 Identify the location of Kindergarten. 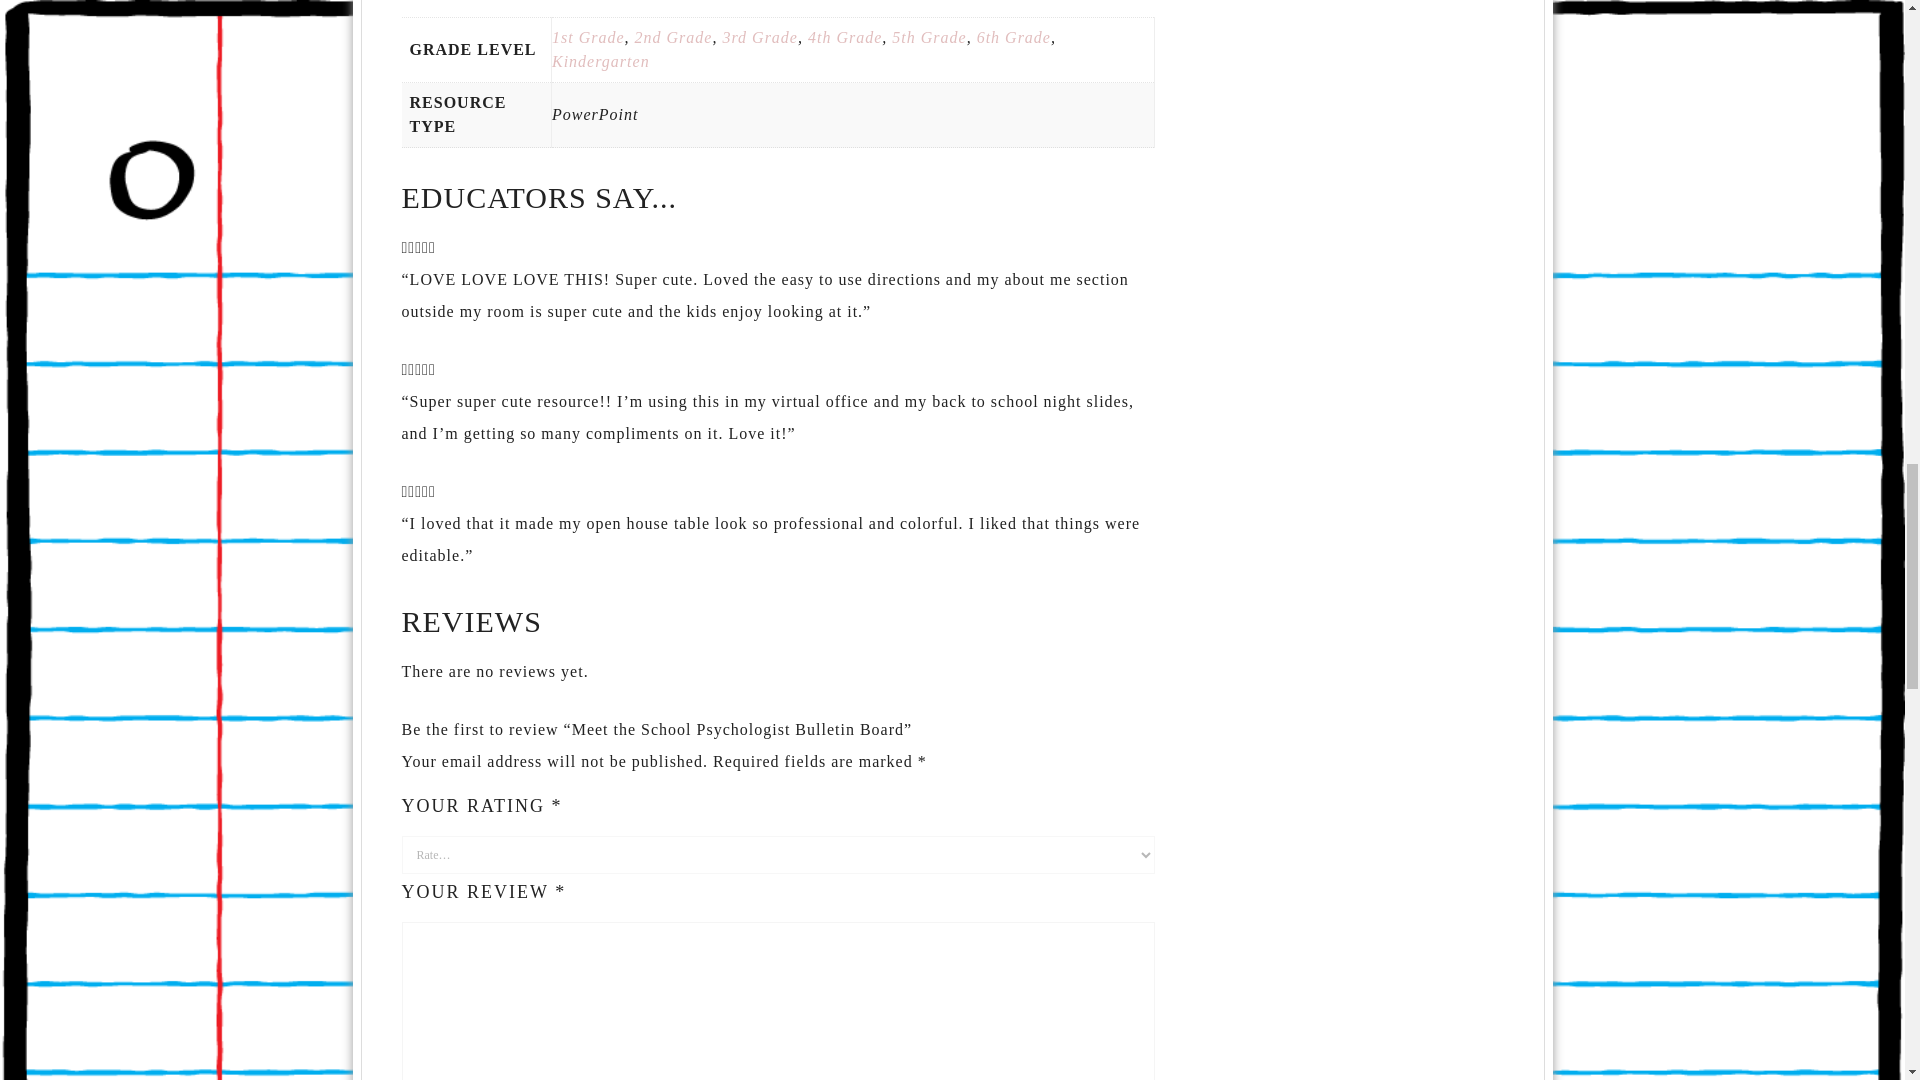
(601, 61).